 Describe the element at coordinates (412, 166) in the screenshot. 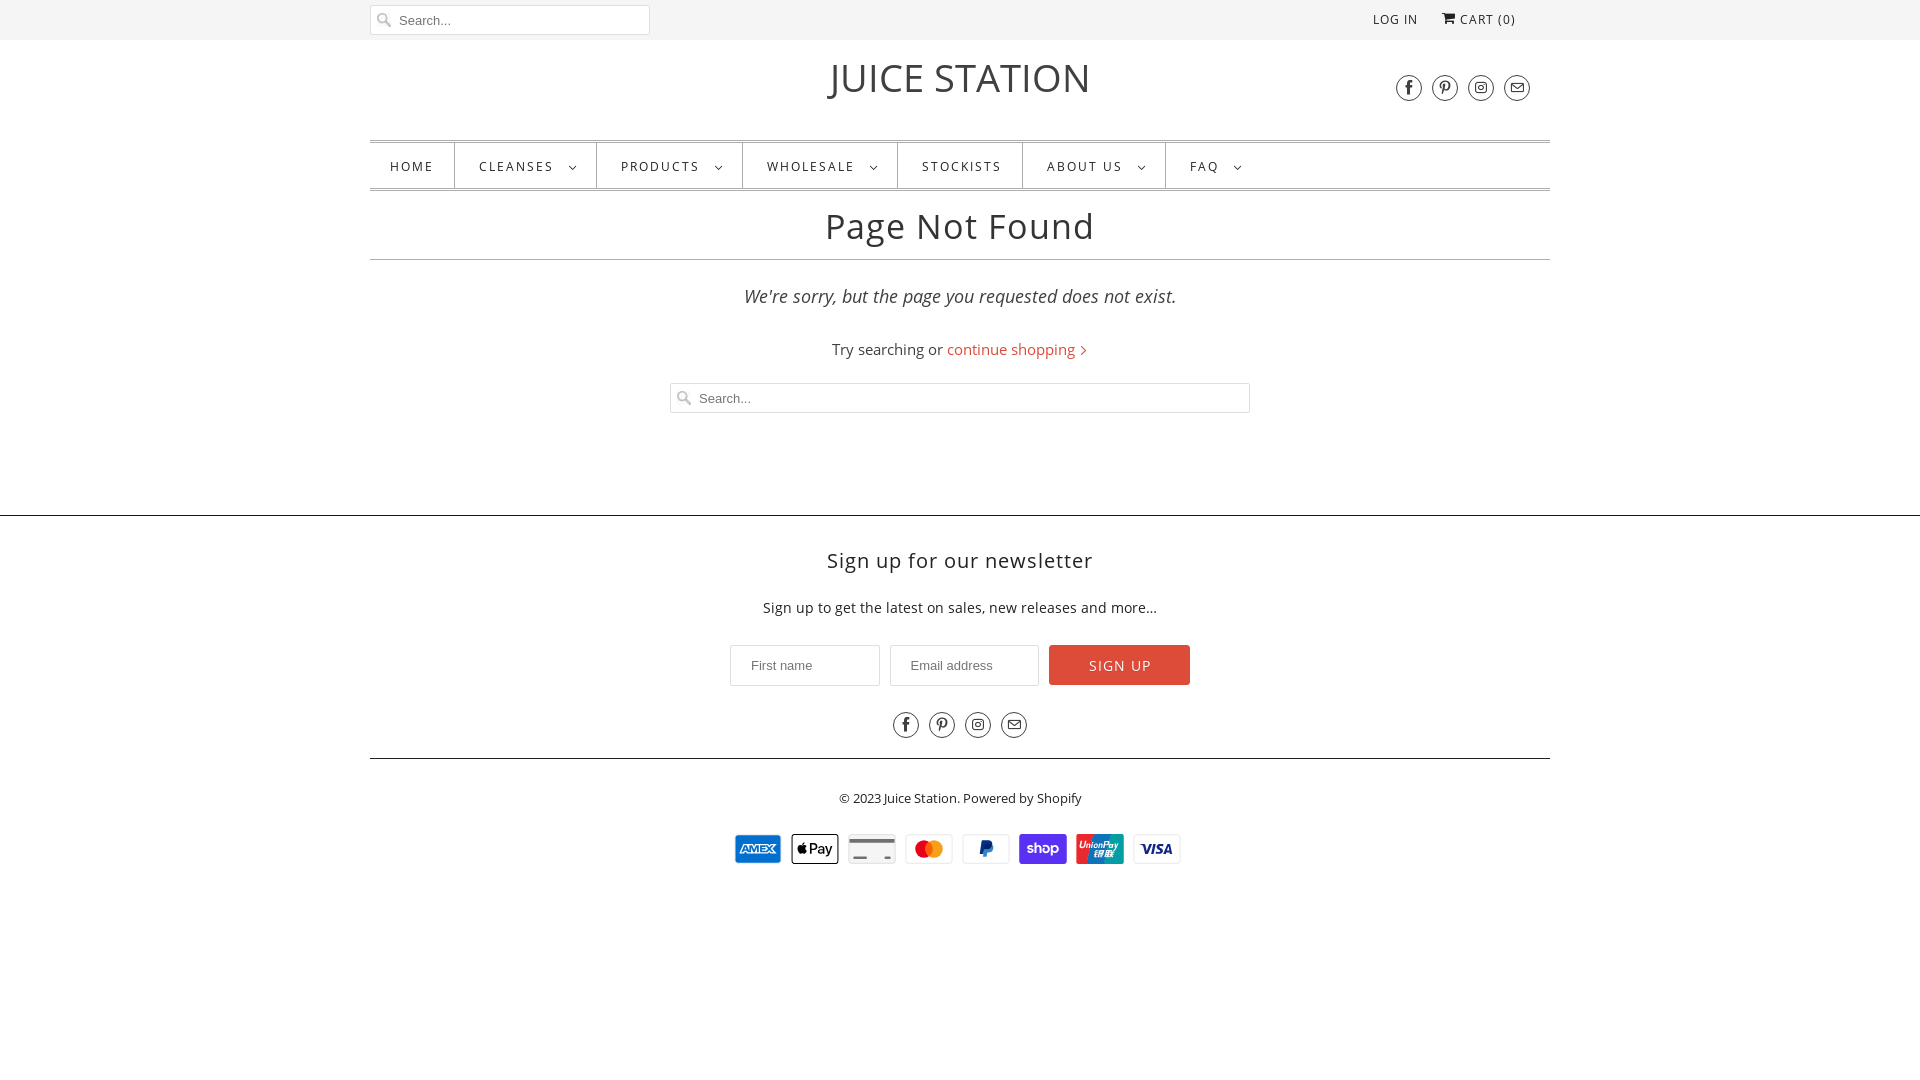

I see `HOME` at that location.